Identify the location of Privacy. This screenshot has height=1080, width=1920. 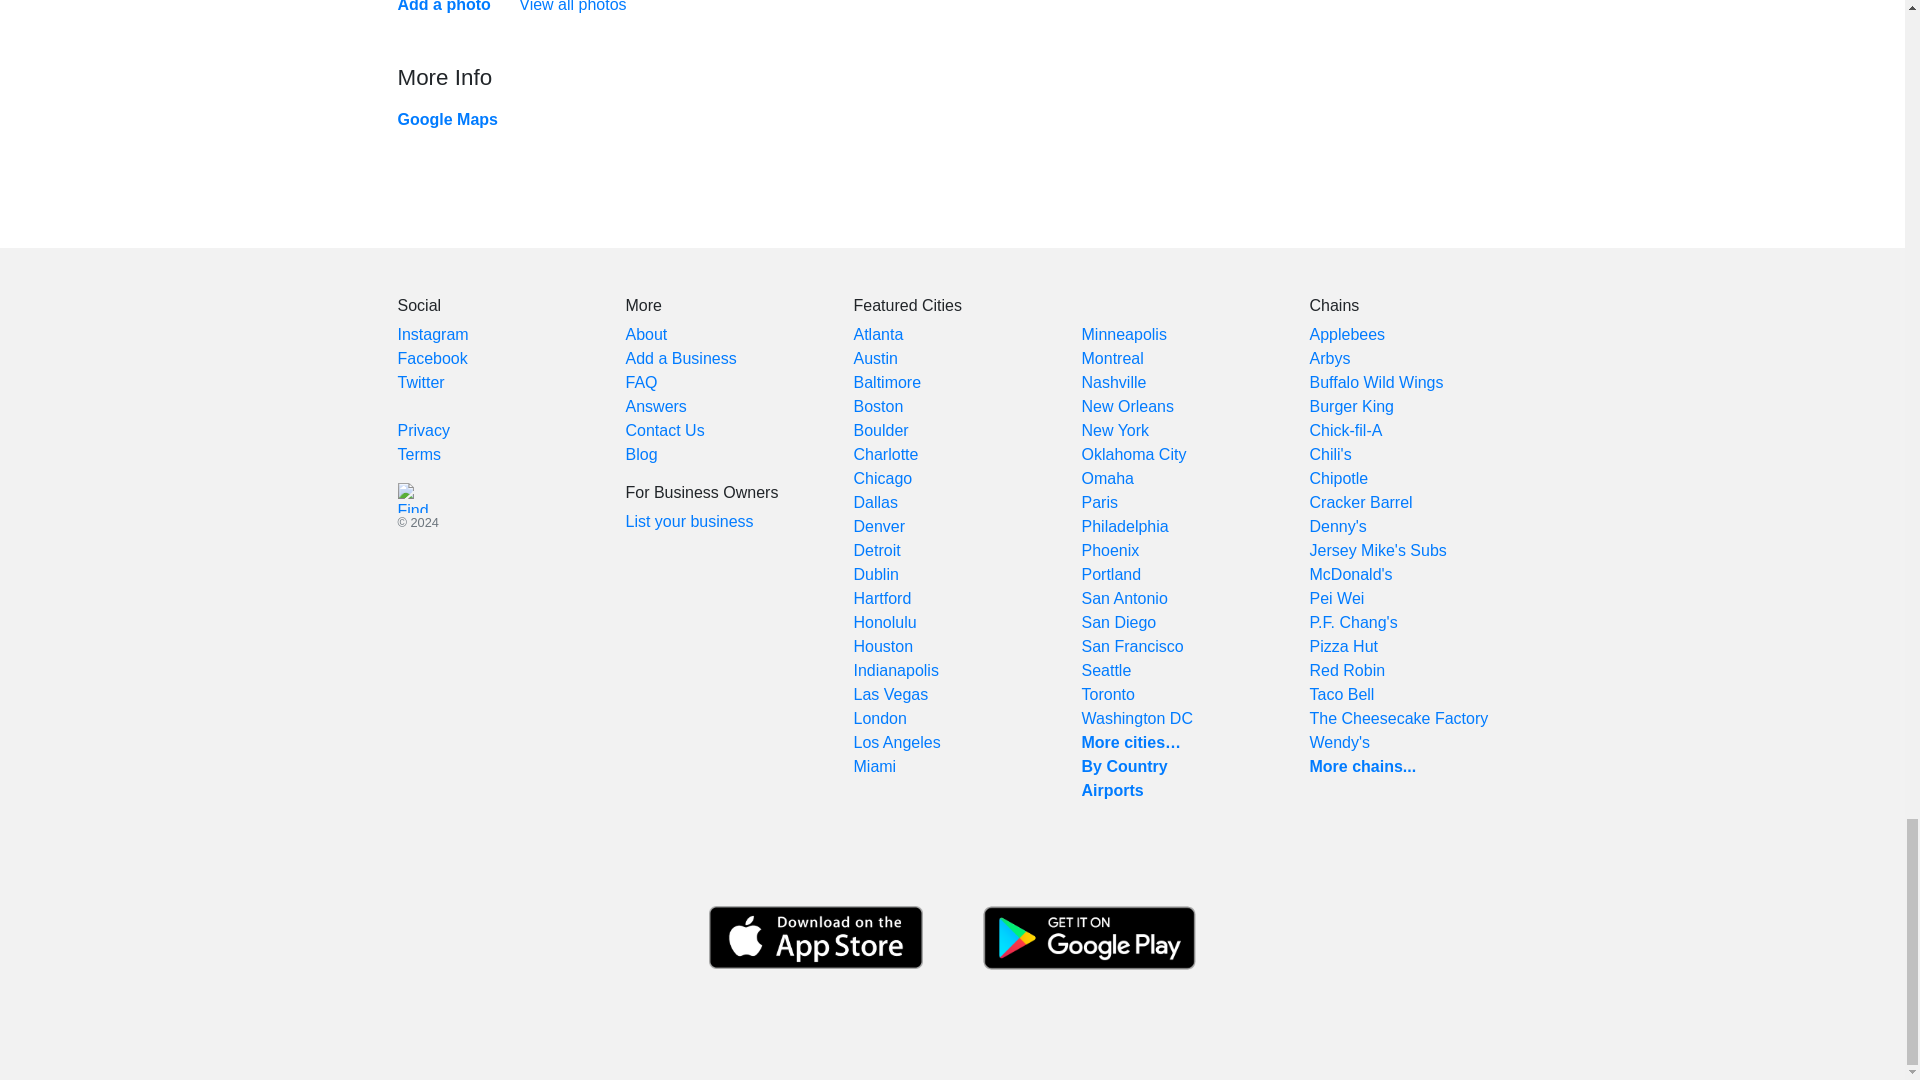
(423, 430).